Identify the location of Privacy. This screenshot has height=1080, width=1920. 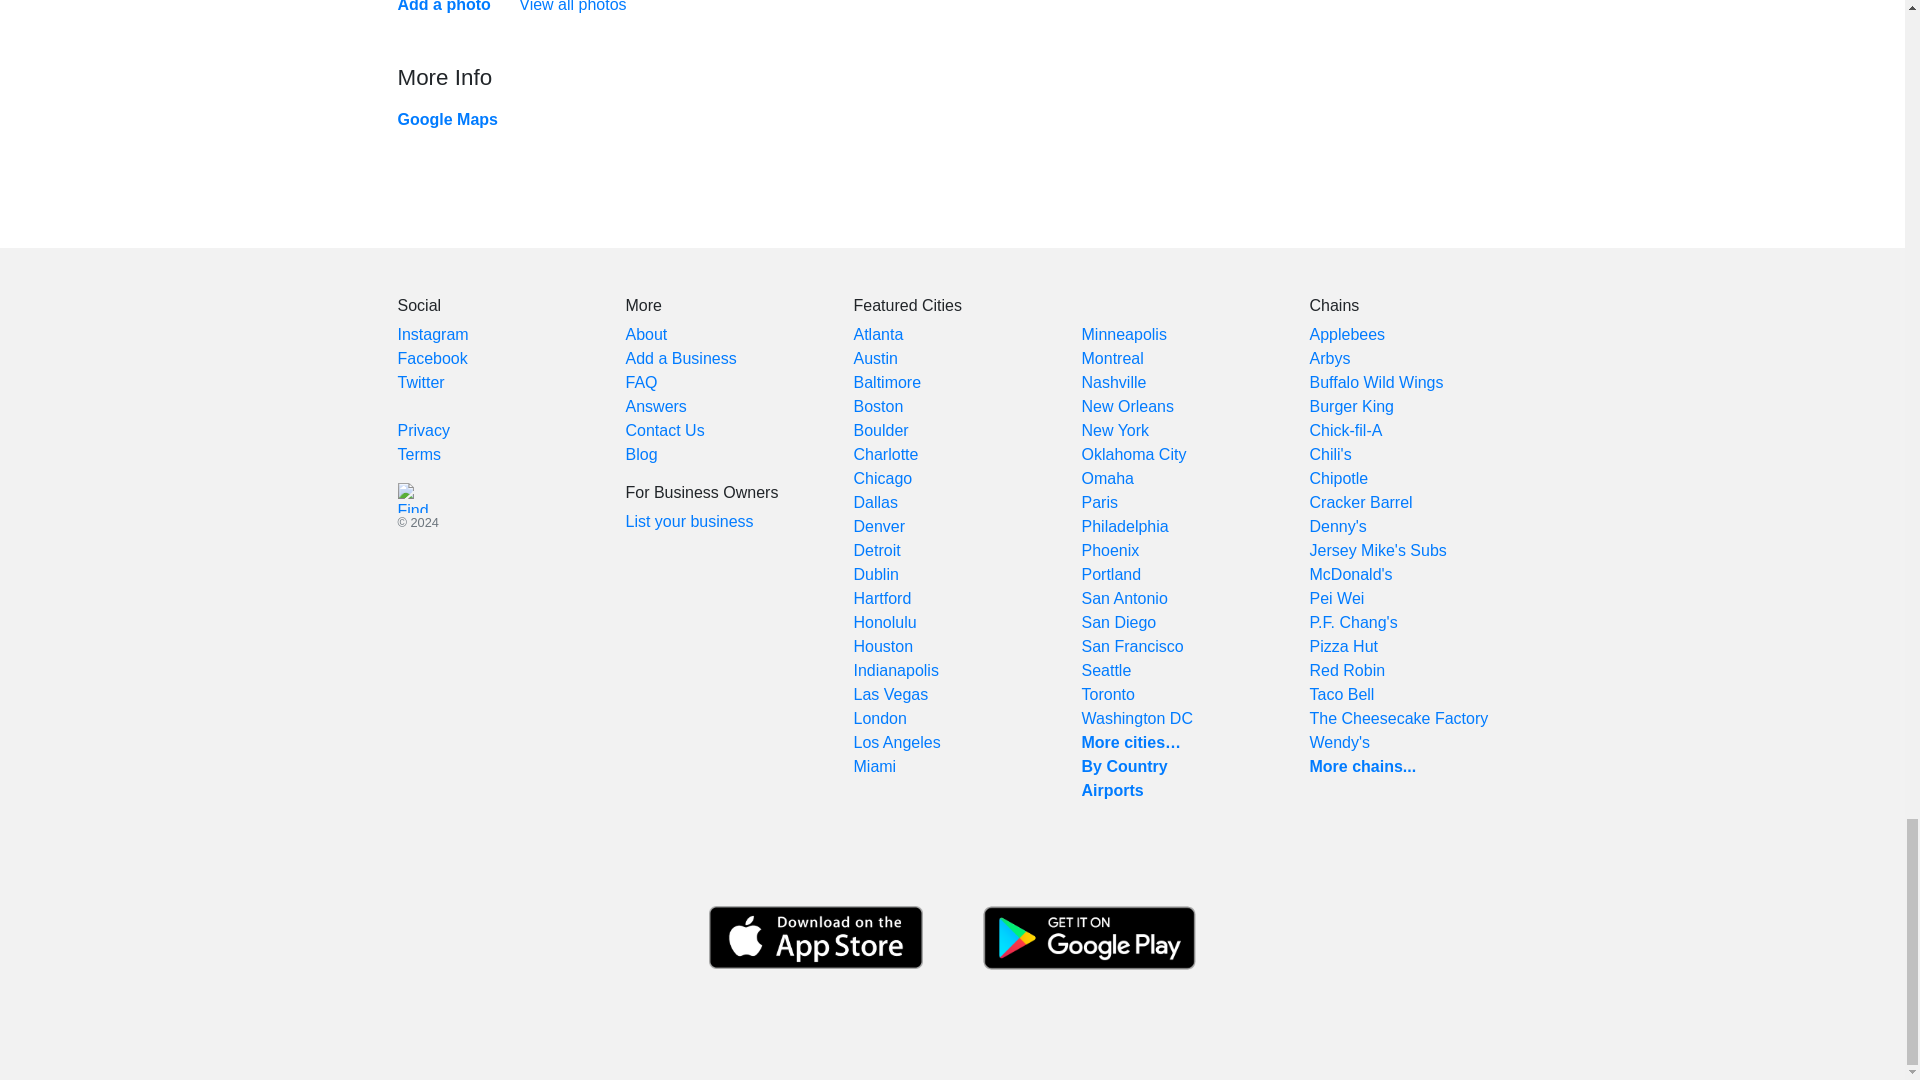
(423, 430).